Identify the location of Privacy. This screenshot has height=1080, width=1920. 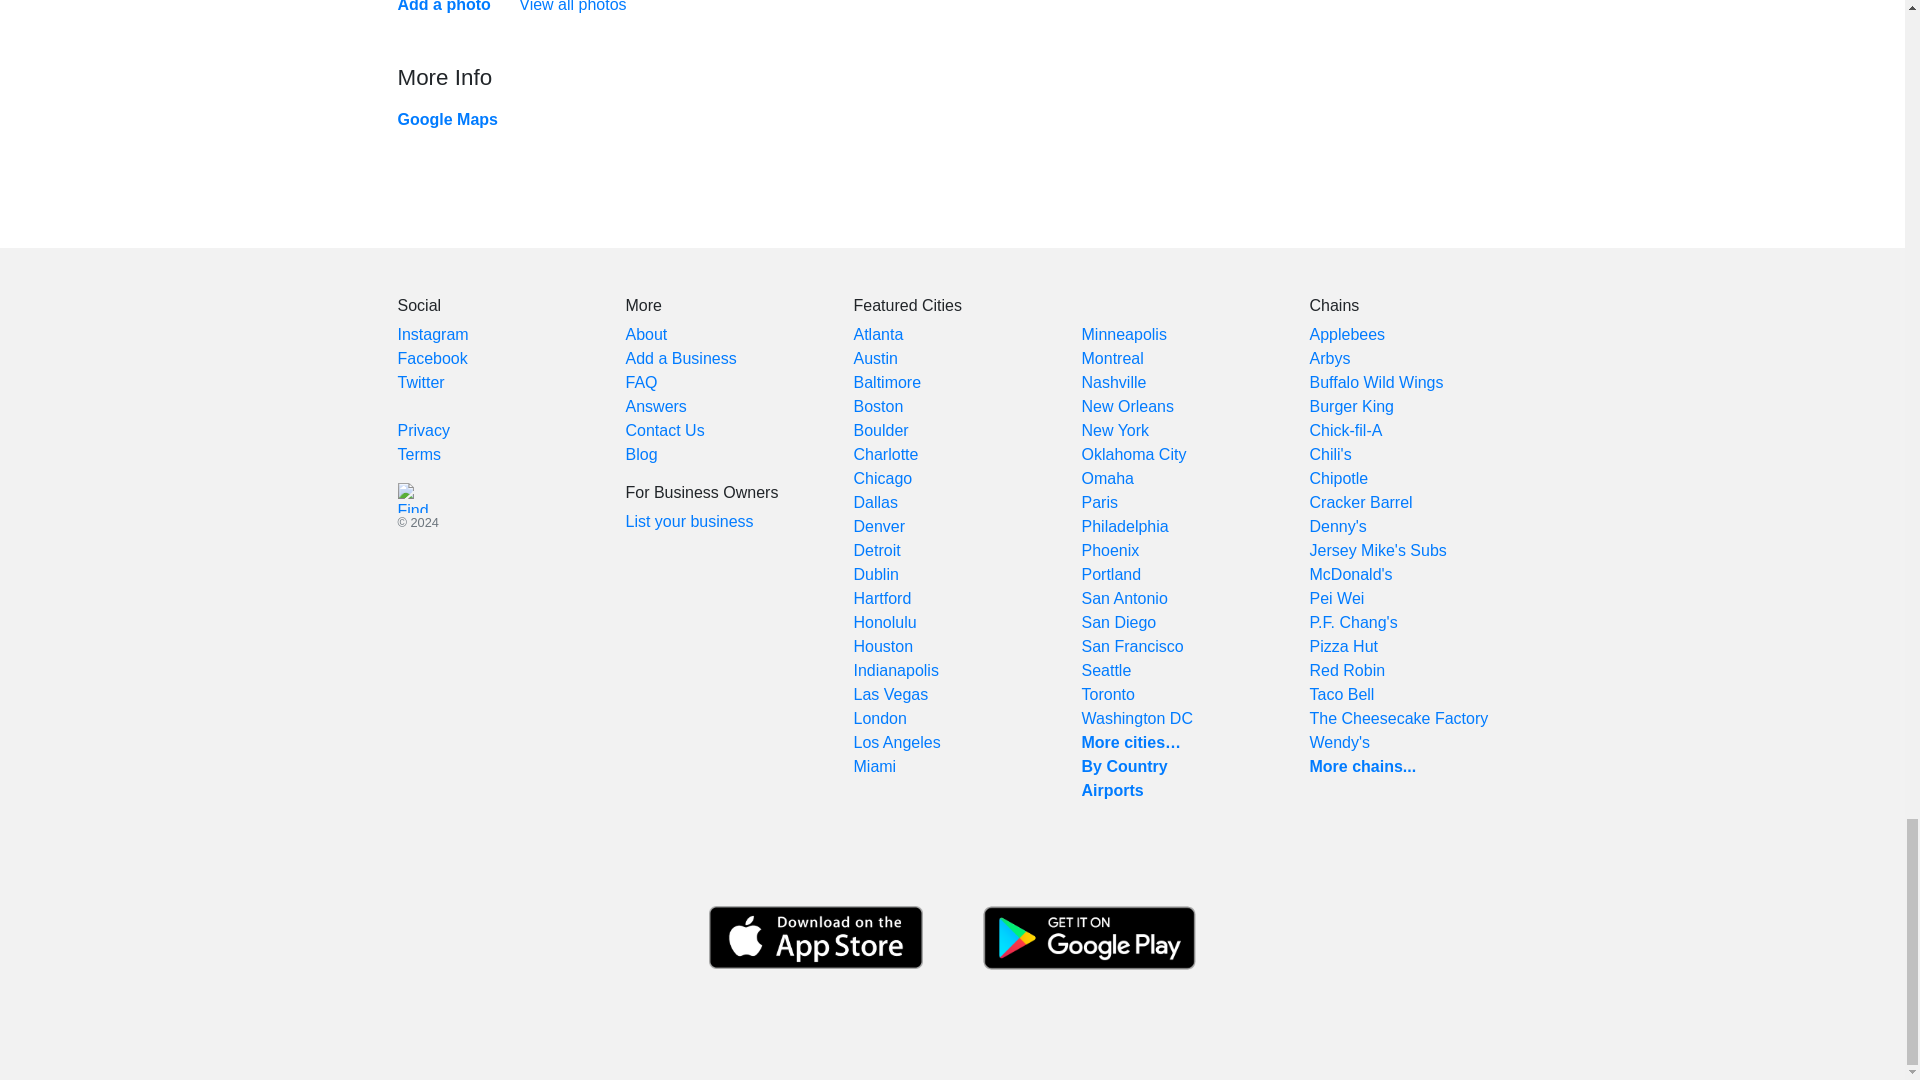
(423, 430).